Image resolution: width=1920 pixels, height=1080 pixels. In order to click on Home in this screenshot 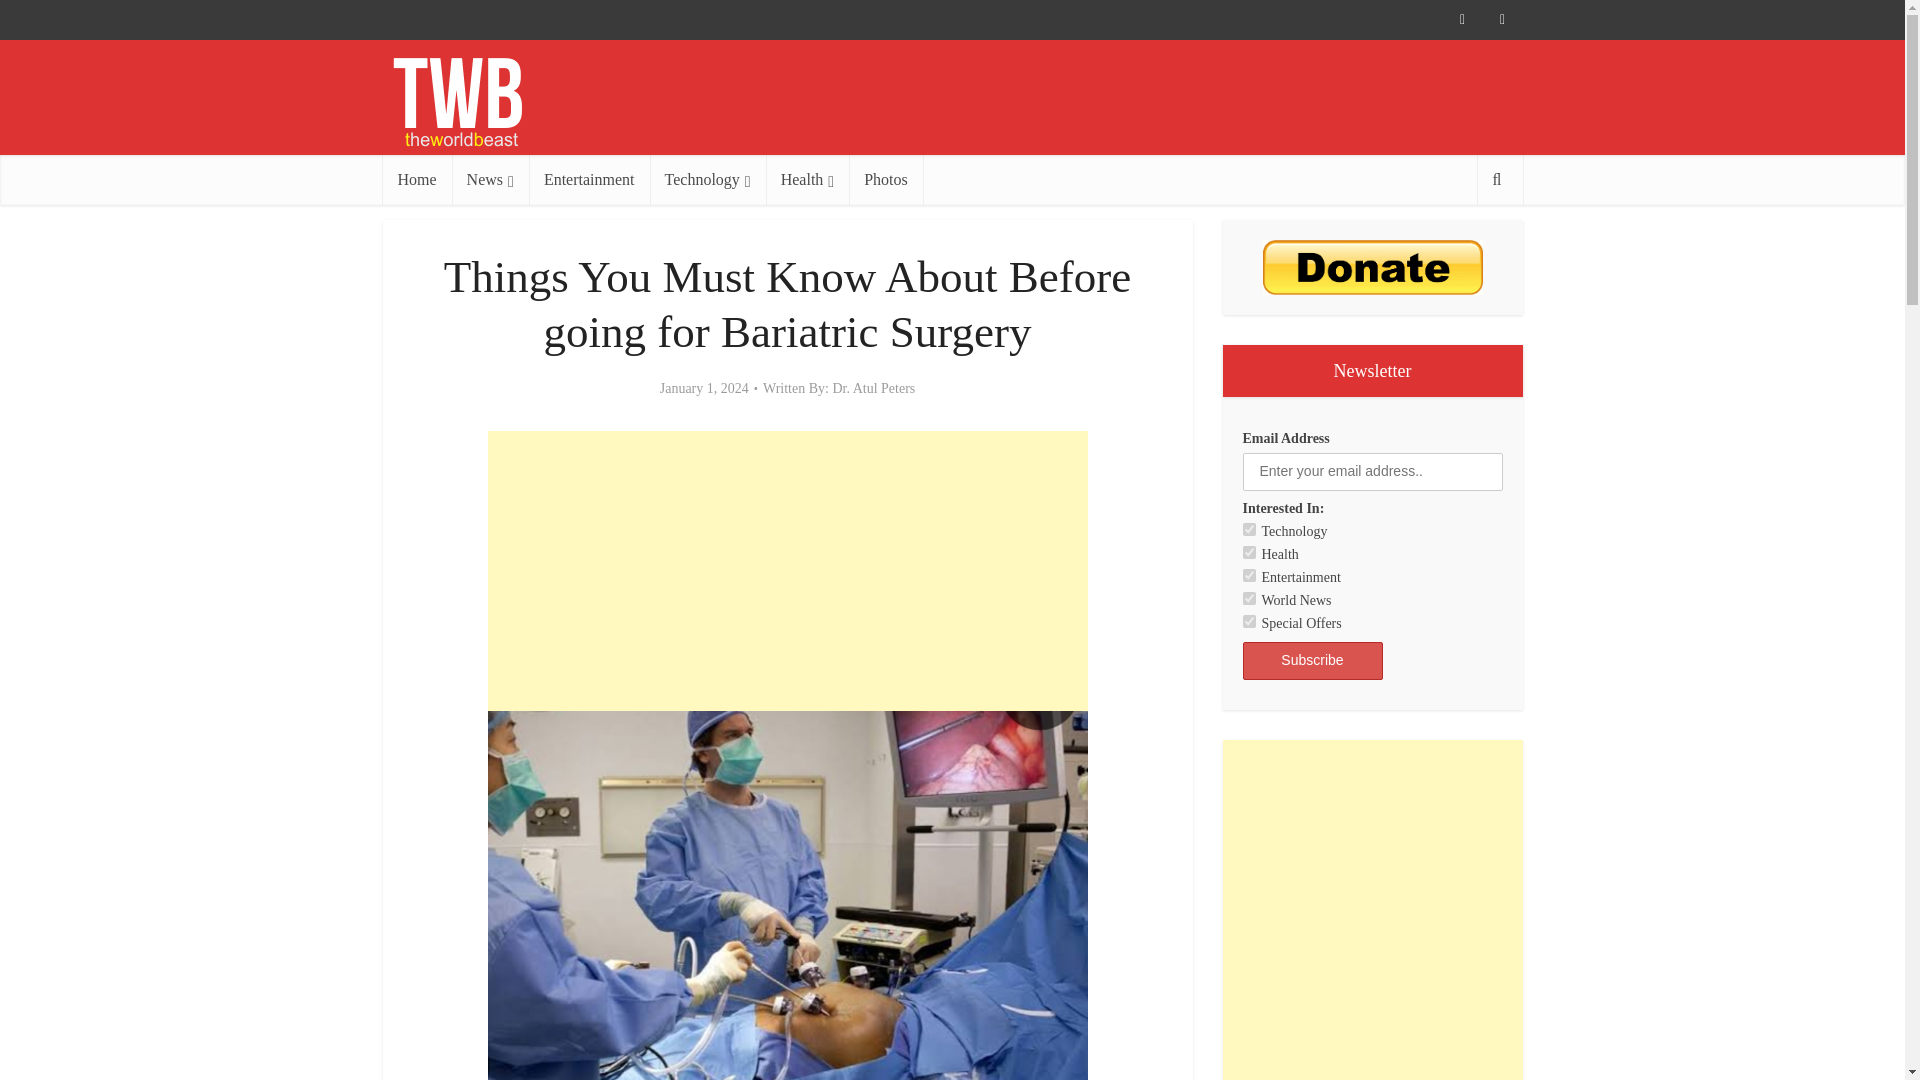, I will do `click(416, 180)`.